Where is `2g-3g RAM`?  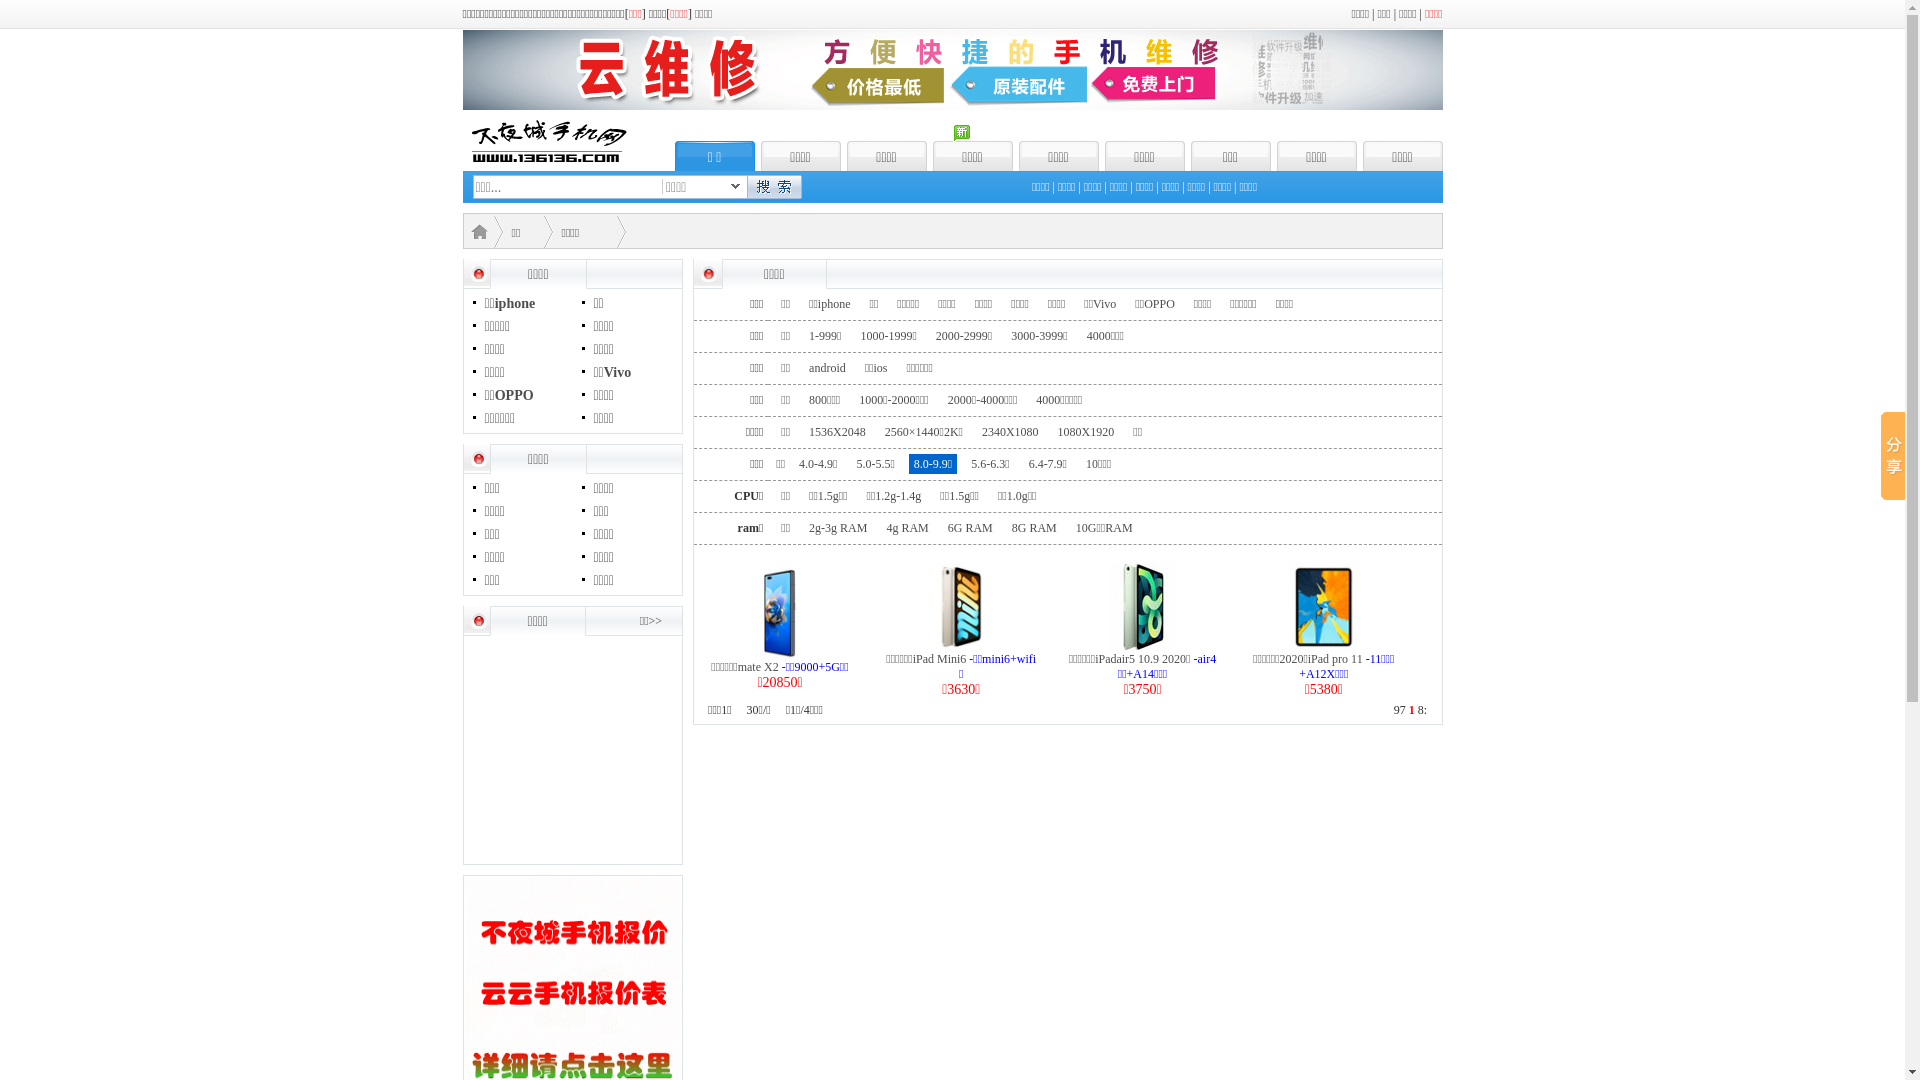
2g-3g RAM is located at coordinates (838, 528).